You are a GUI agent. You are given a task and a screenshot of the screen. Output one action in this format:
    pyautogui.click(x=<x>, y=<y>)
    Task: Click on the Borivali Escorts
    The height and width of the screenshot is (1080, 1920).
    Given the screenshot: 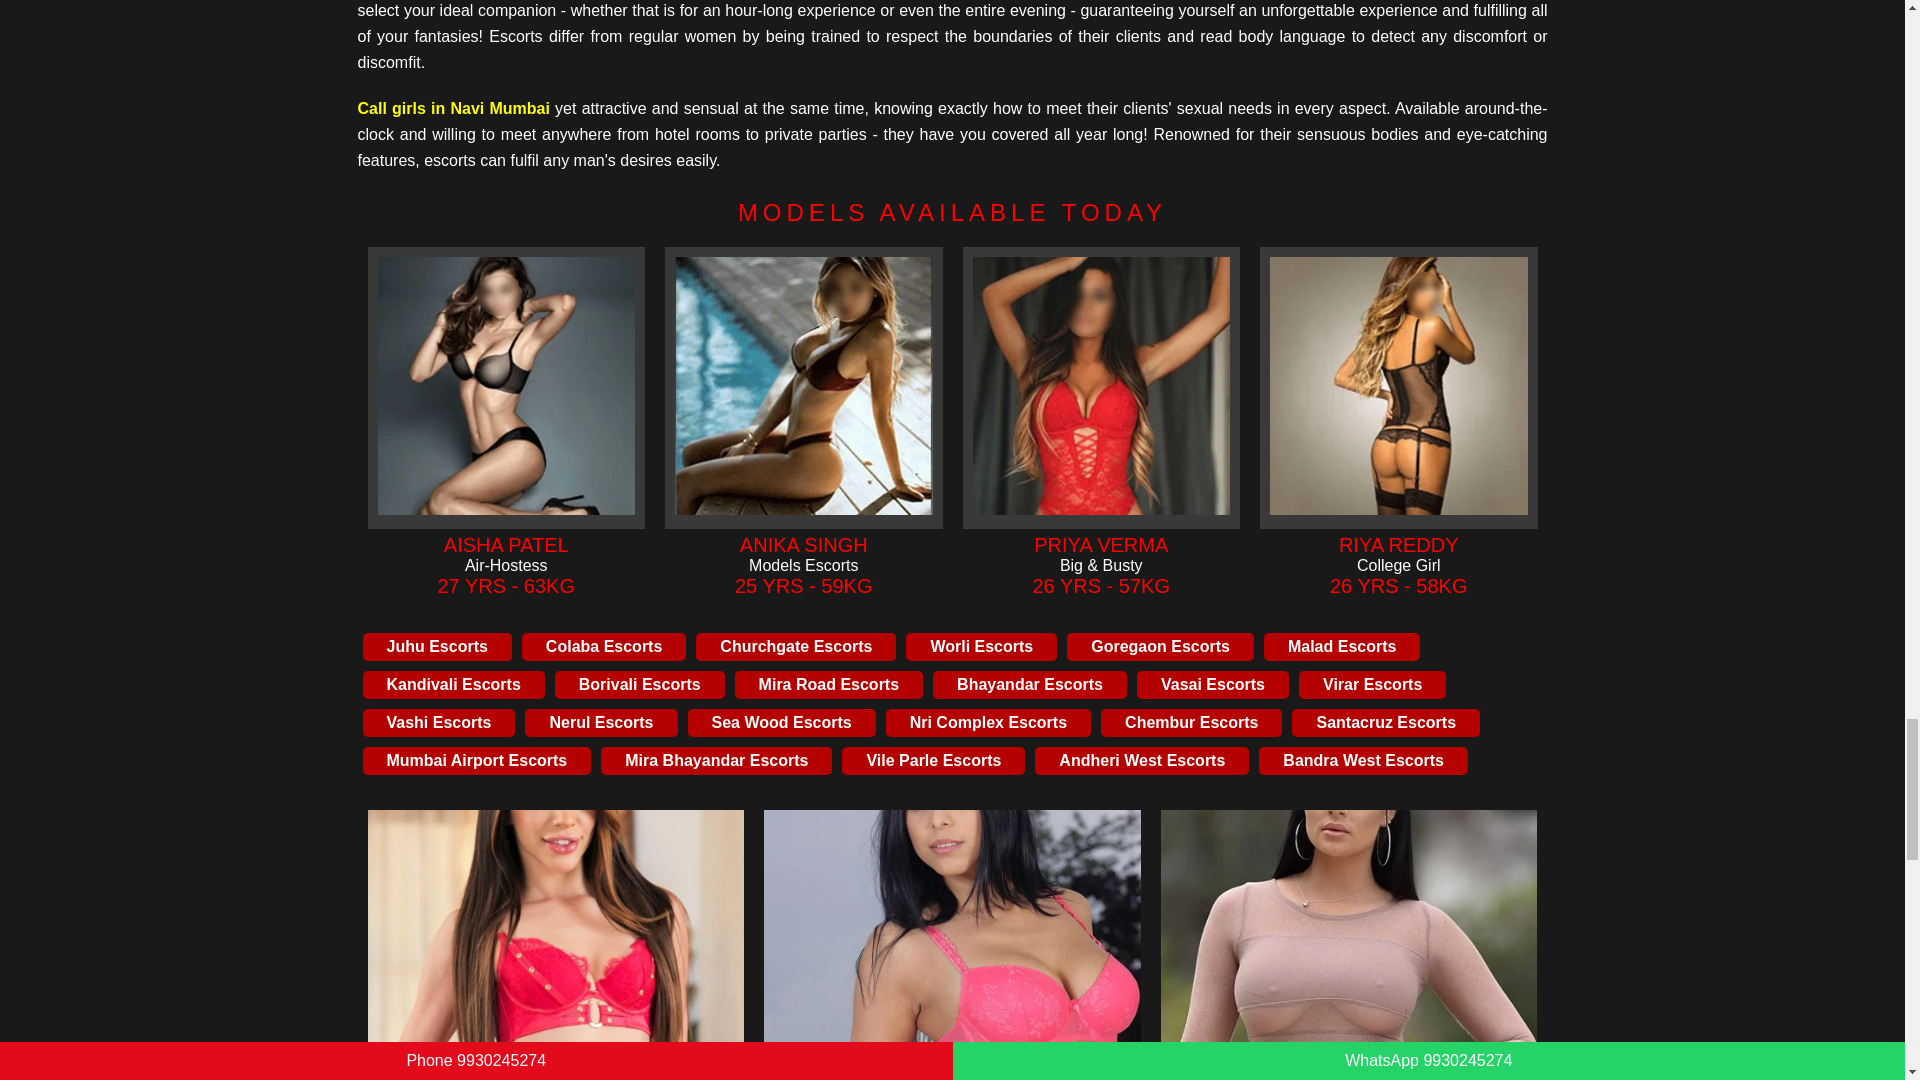 What is the action you would take?
    pyautogui.click(x=640, y=684)
    